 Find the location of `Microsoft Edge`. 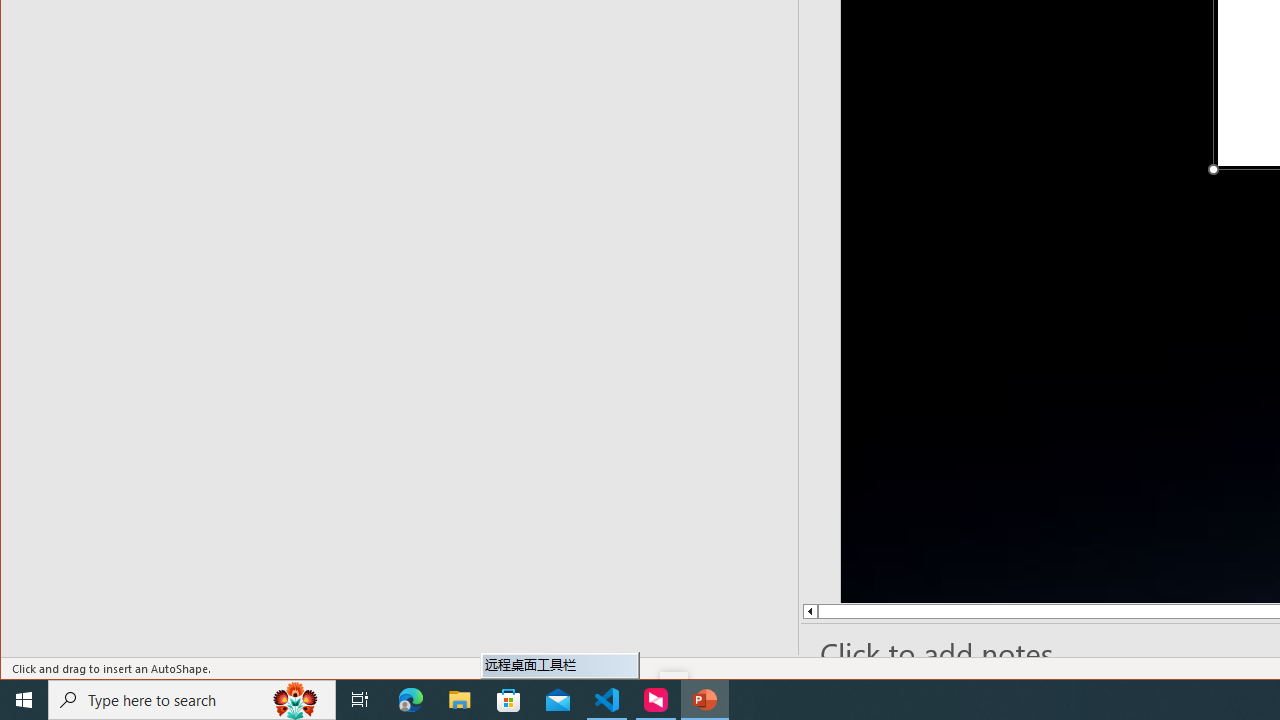

Microsoft Edge is located at coordinates (411, 700).